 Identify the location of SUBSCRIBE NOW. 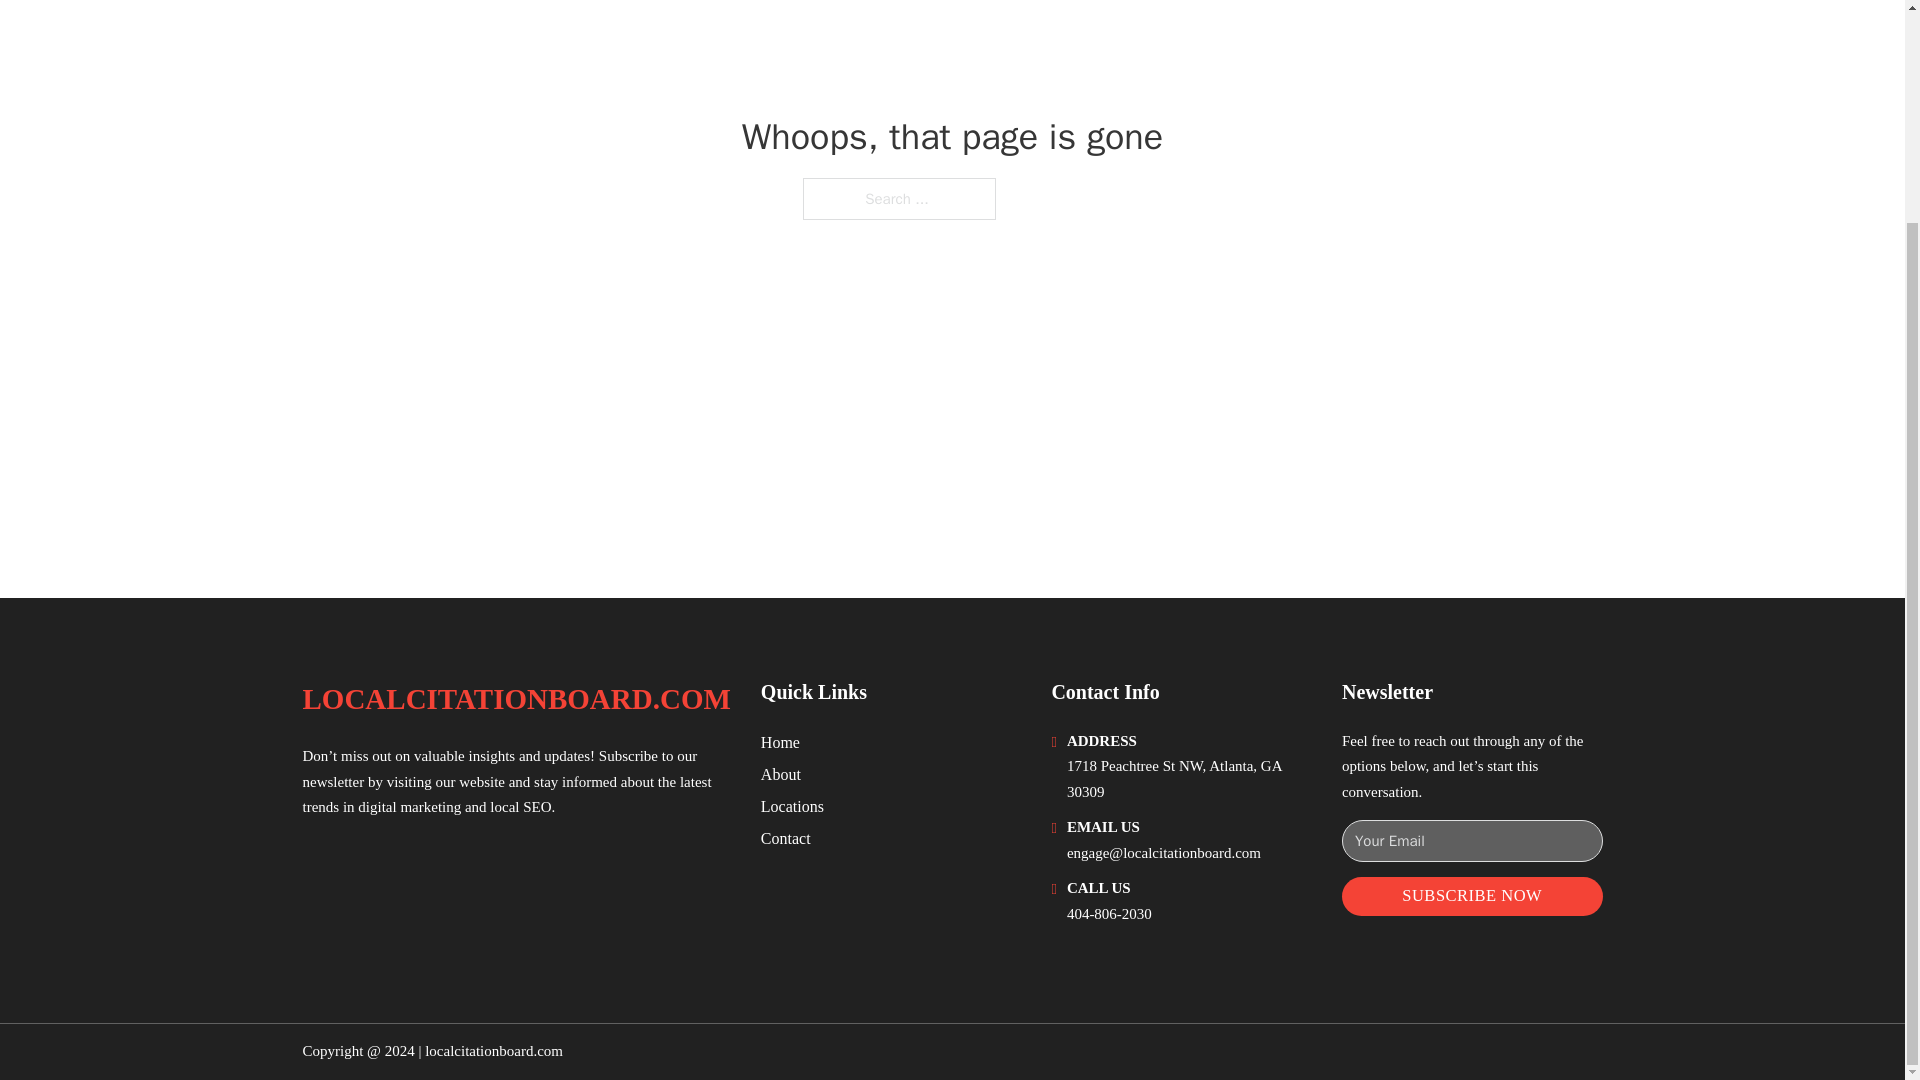
(1472, 896).